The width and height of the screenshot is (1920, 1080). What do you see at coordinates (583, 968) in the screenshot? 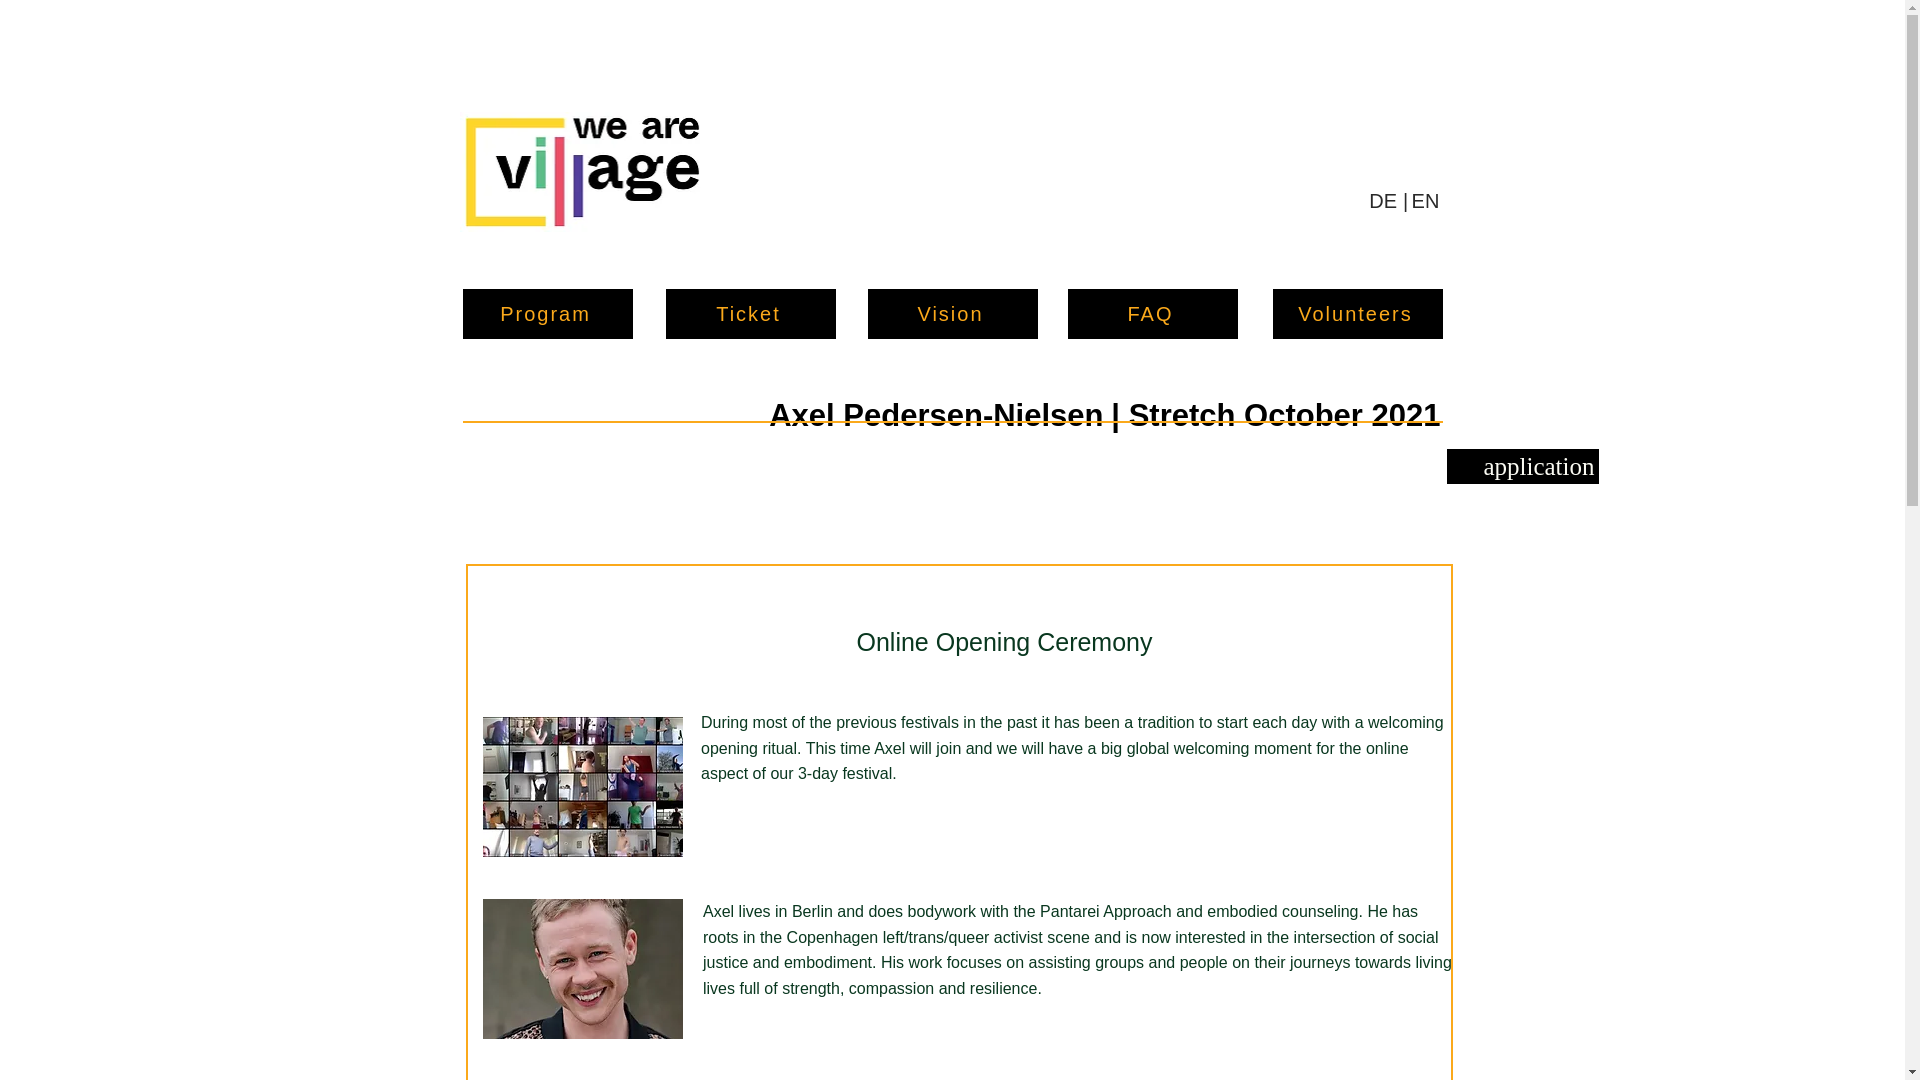
I see `Axel Peddersen.jpg` at bounding box center [583, 968].